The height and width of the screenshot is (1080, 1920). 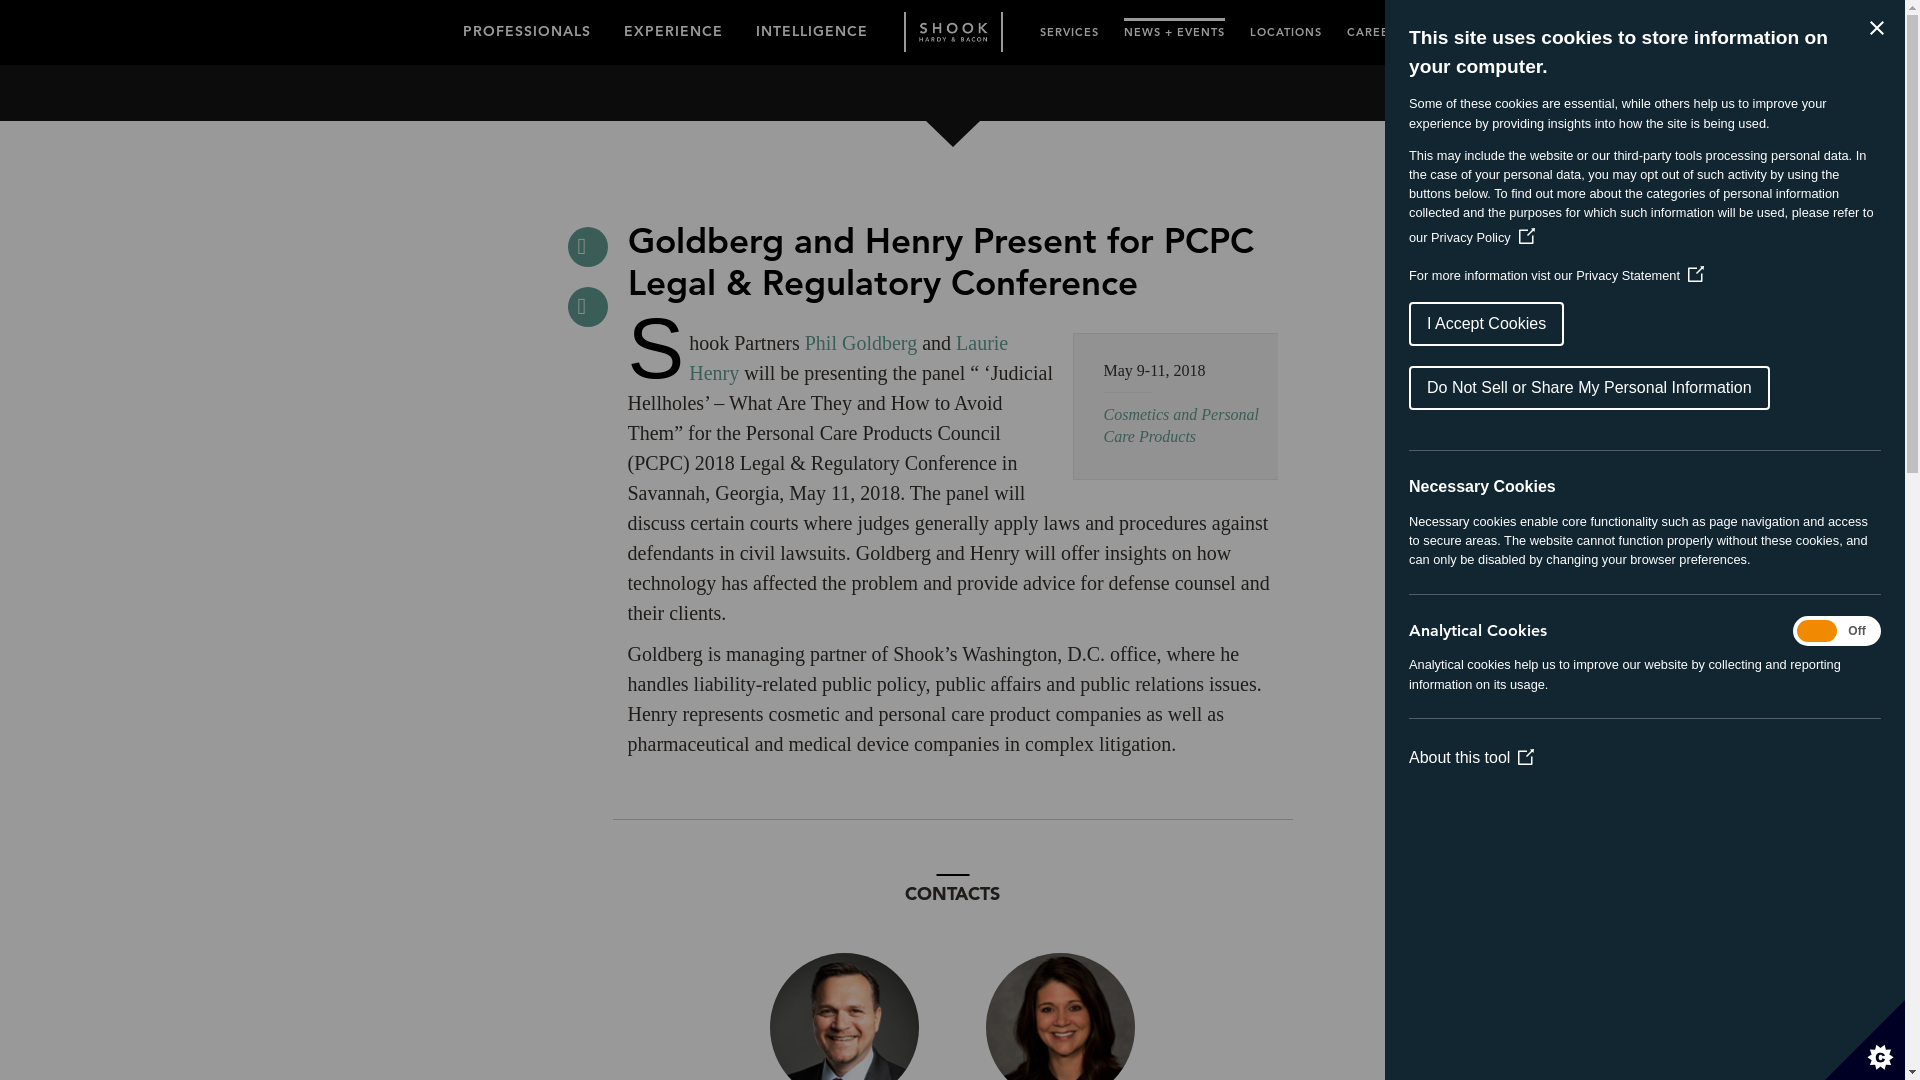 What do you see at coordinates (1060, 1016) in the screenshot?
I see `Laurie A. Henry` at bounding box center [1060, 1016].